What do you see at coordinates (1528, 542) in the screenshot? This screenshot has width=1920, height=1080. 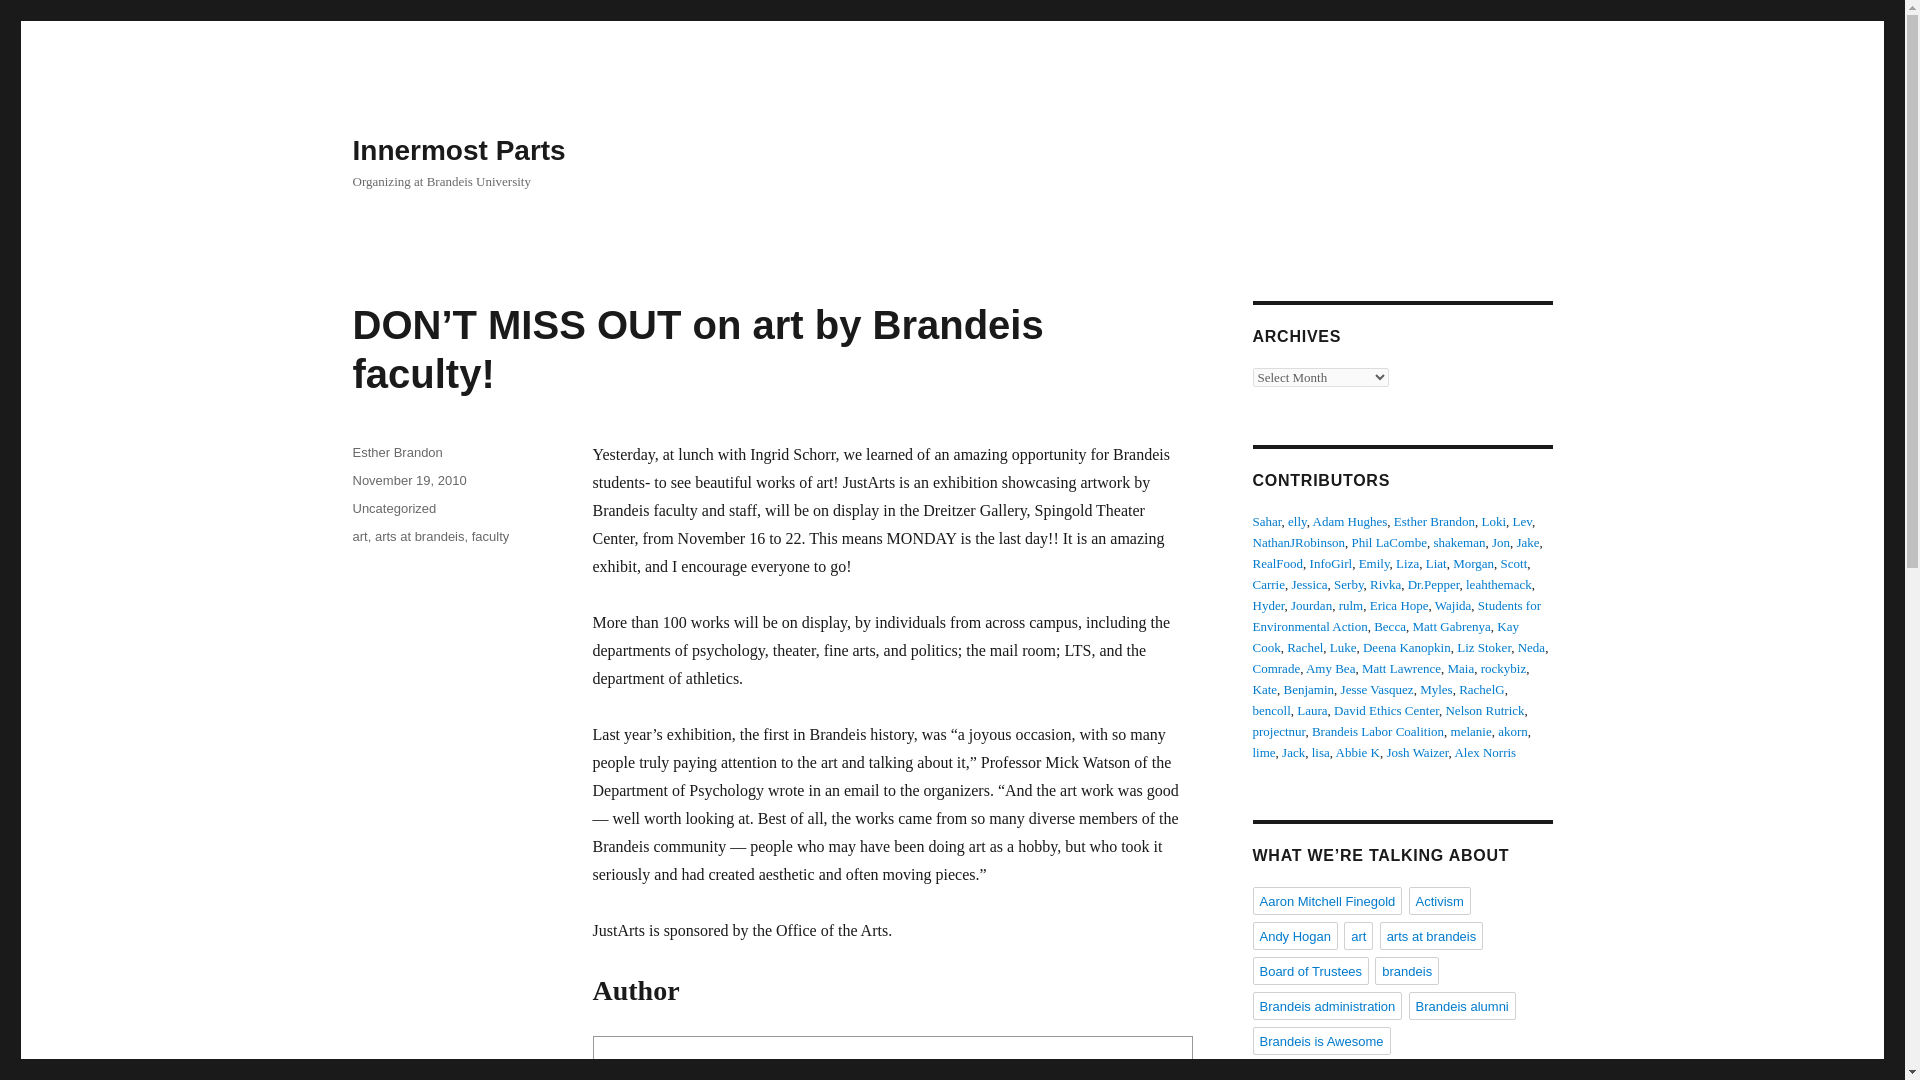 I see `Jake` at bounding box center [1528, 542].